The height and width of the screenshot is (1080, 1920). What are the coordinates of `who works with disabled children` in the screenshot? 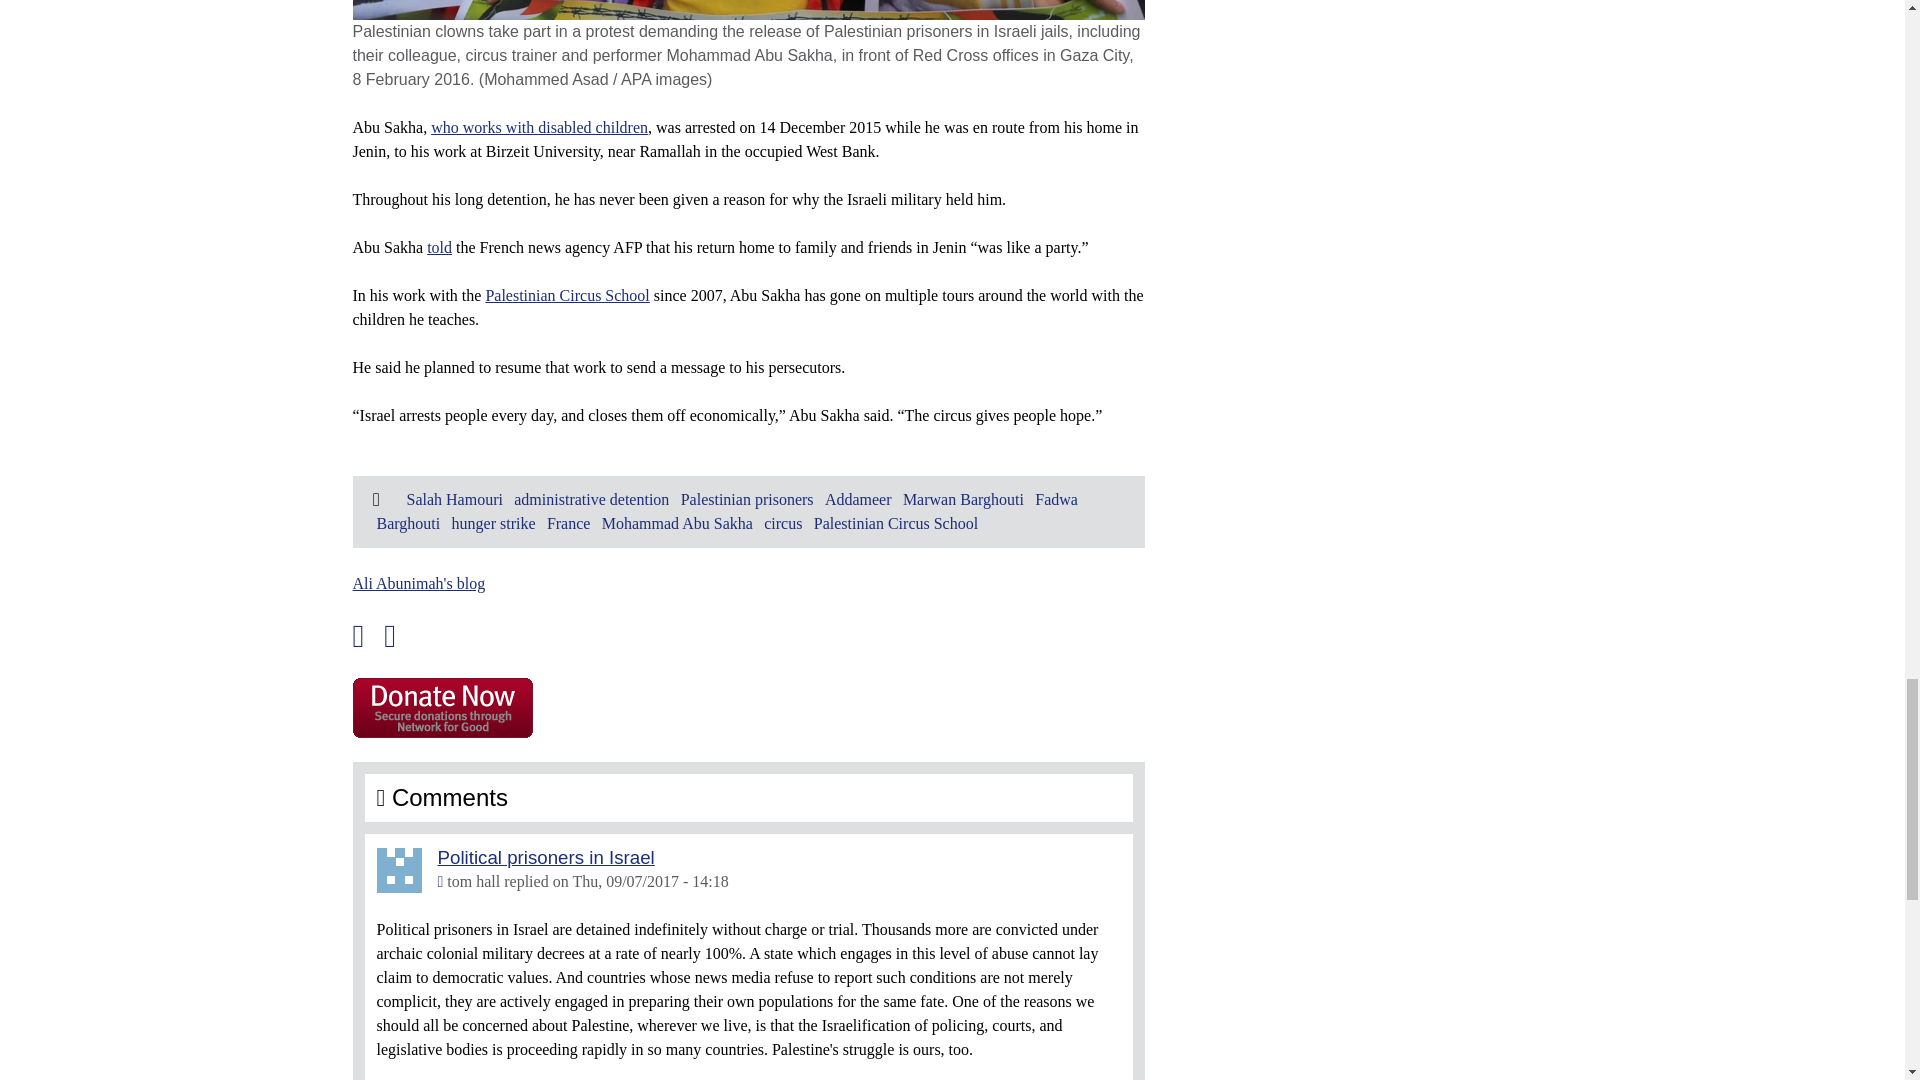 It's located at (539, 127).